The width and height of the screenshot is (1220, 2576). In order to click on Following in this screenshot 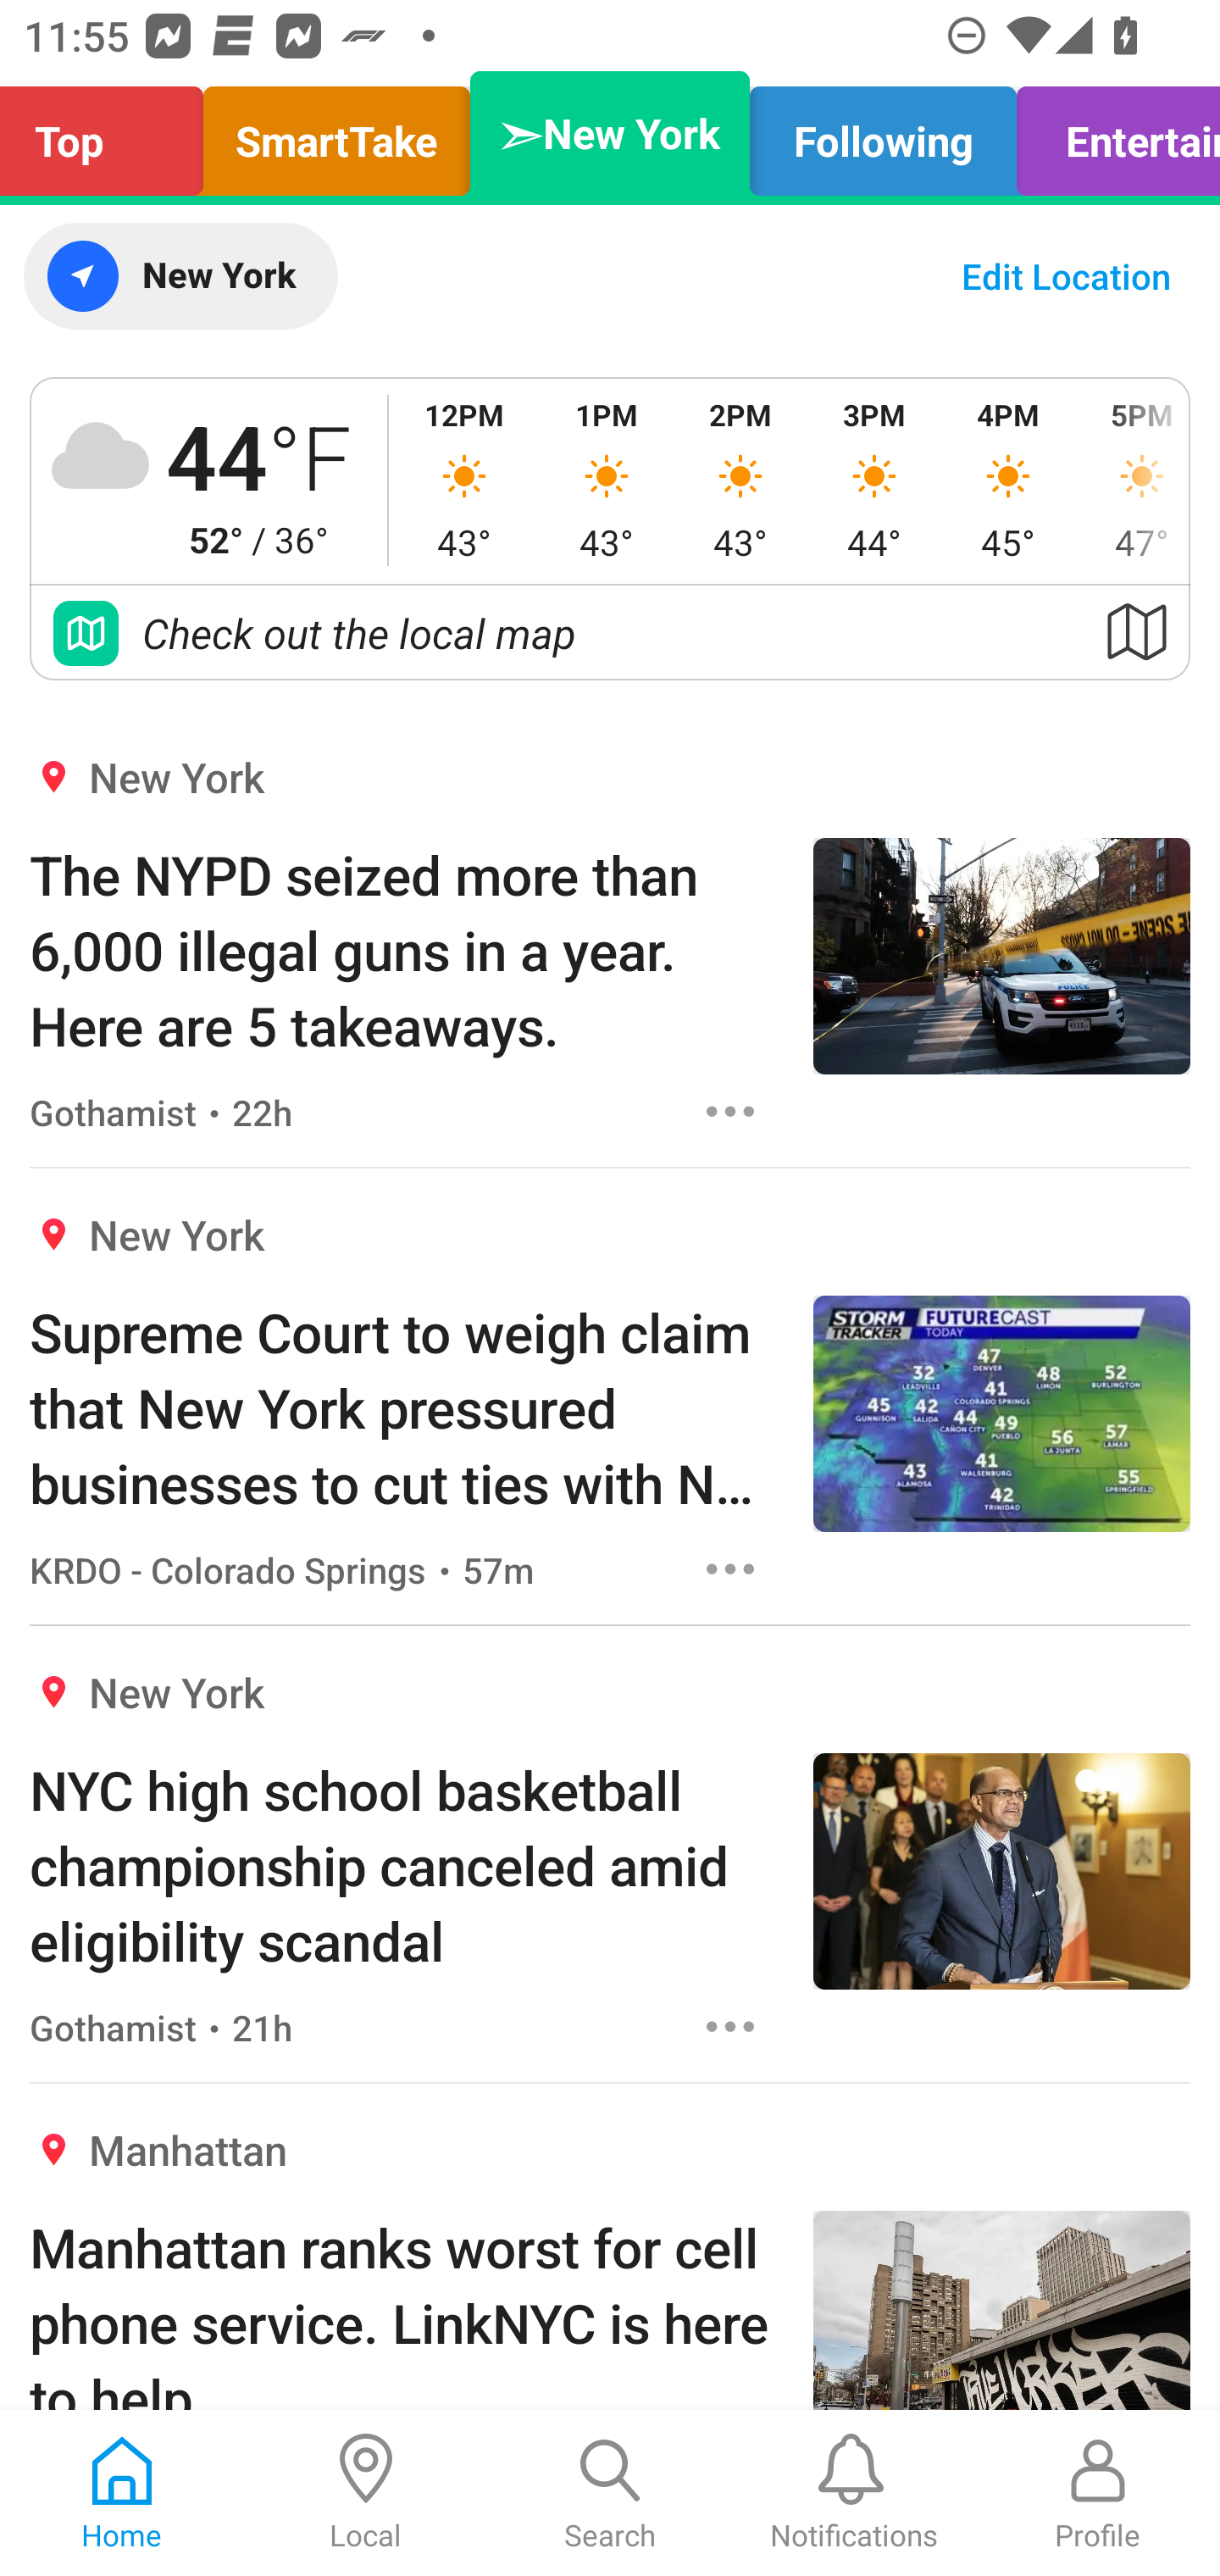, I will do `click(883, 134)`.